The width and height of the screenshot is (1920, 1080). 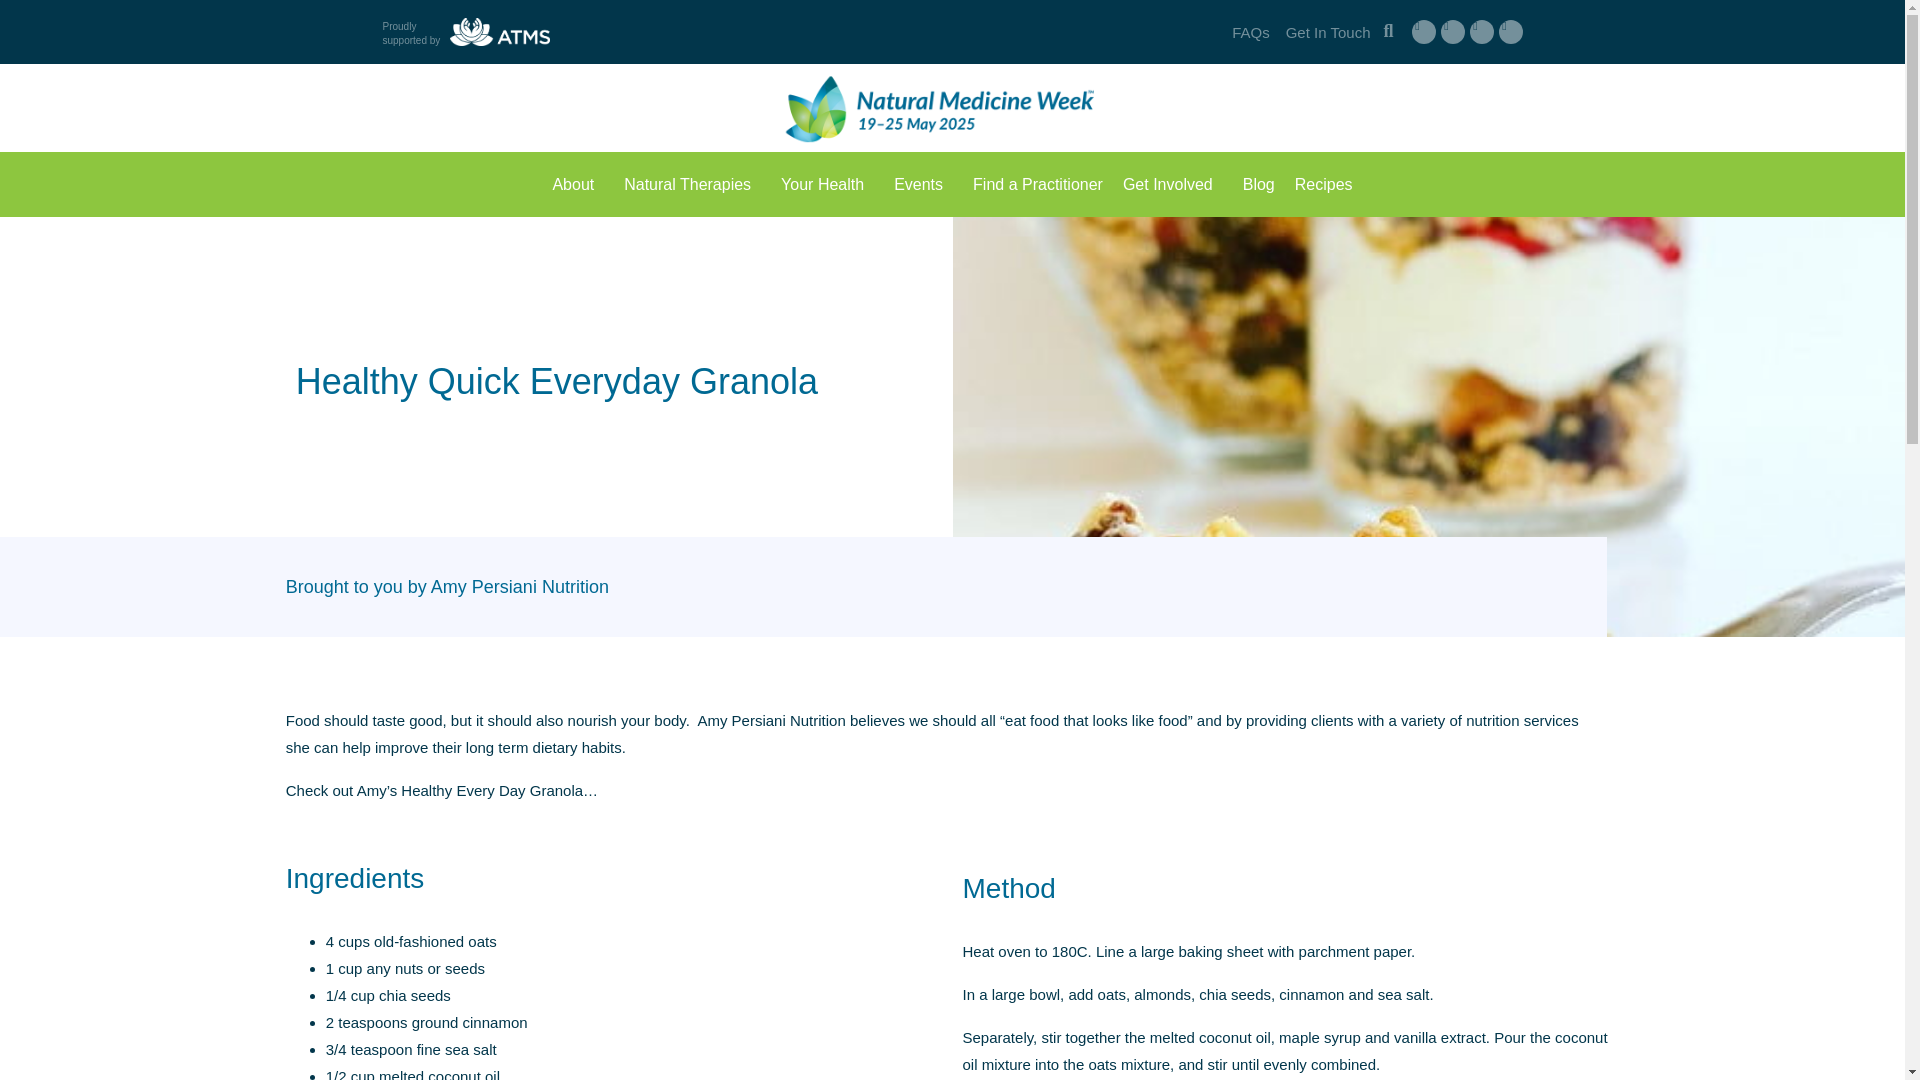 I want to click on Get In Touch, so click(x=1328, y=32).